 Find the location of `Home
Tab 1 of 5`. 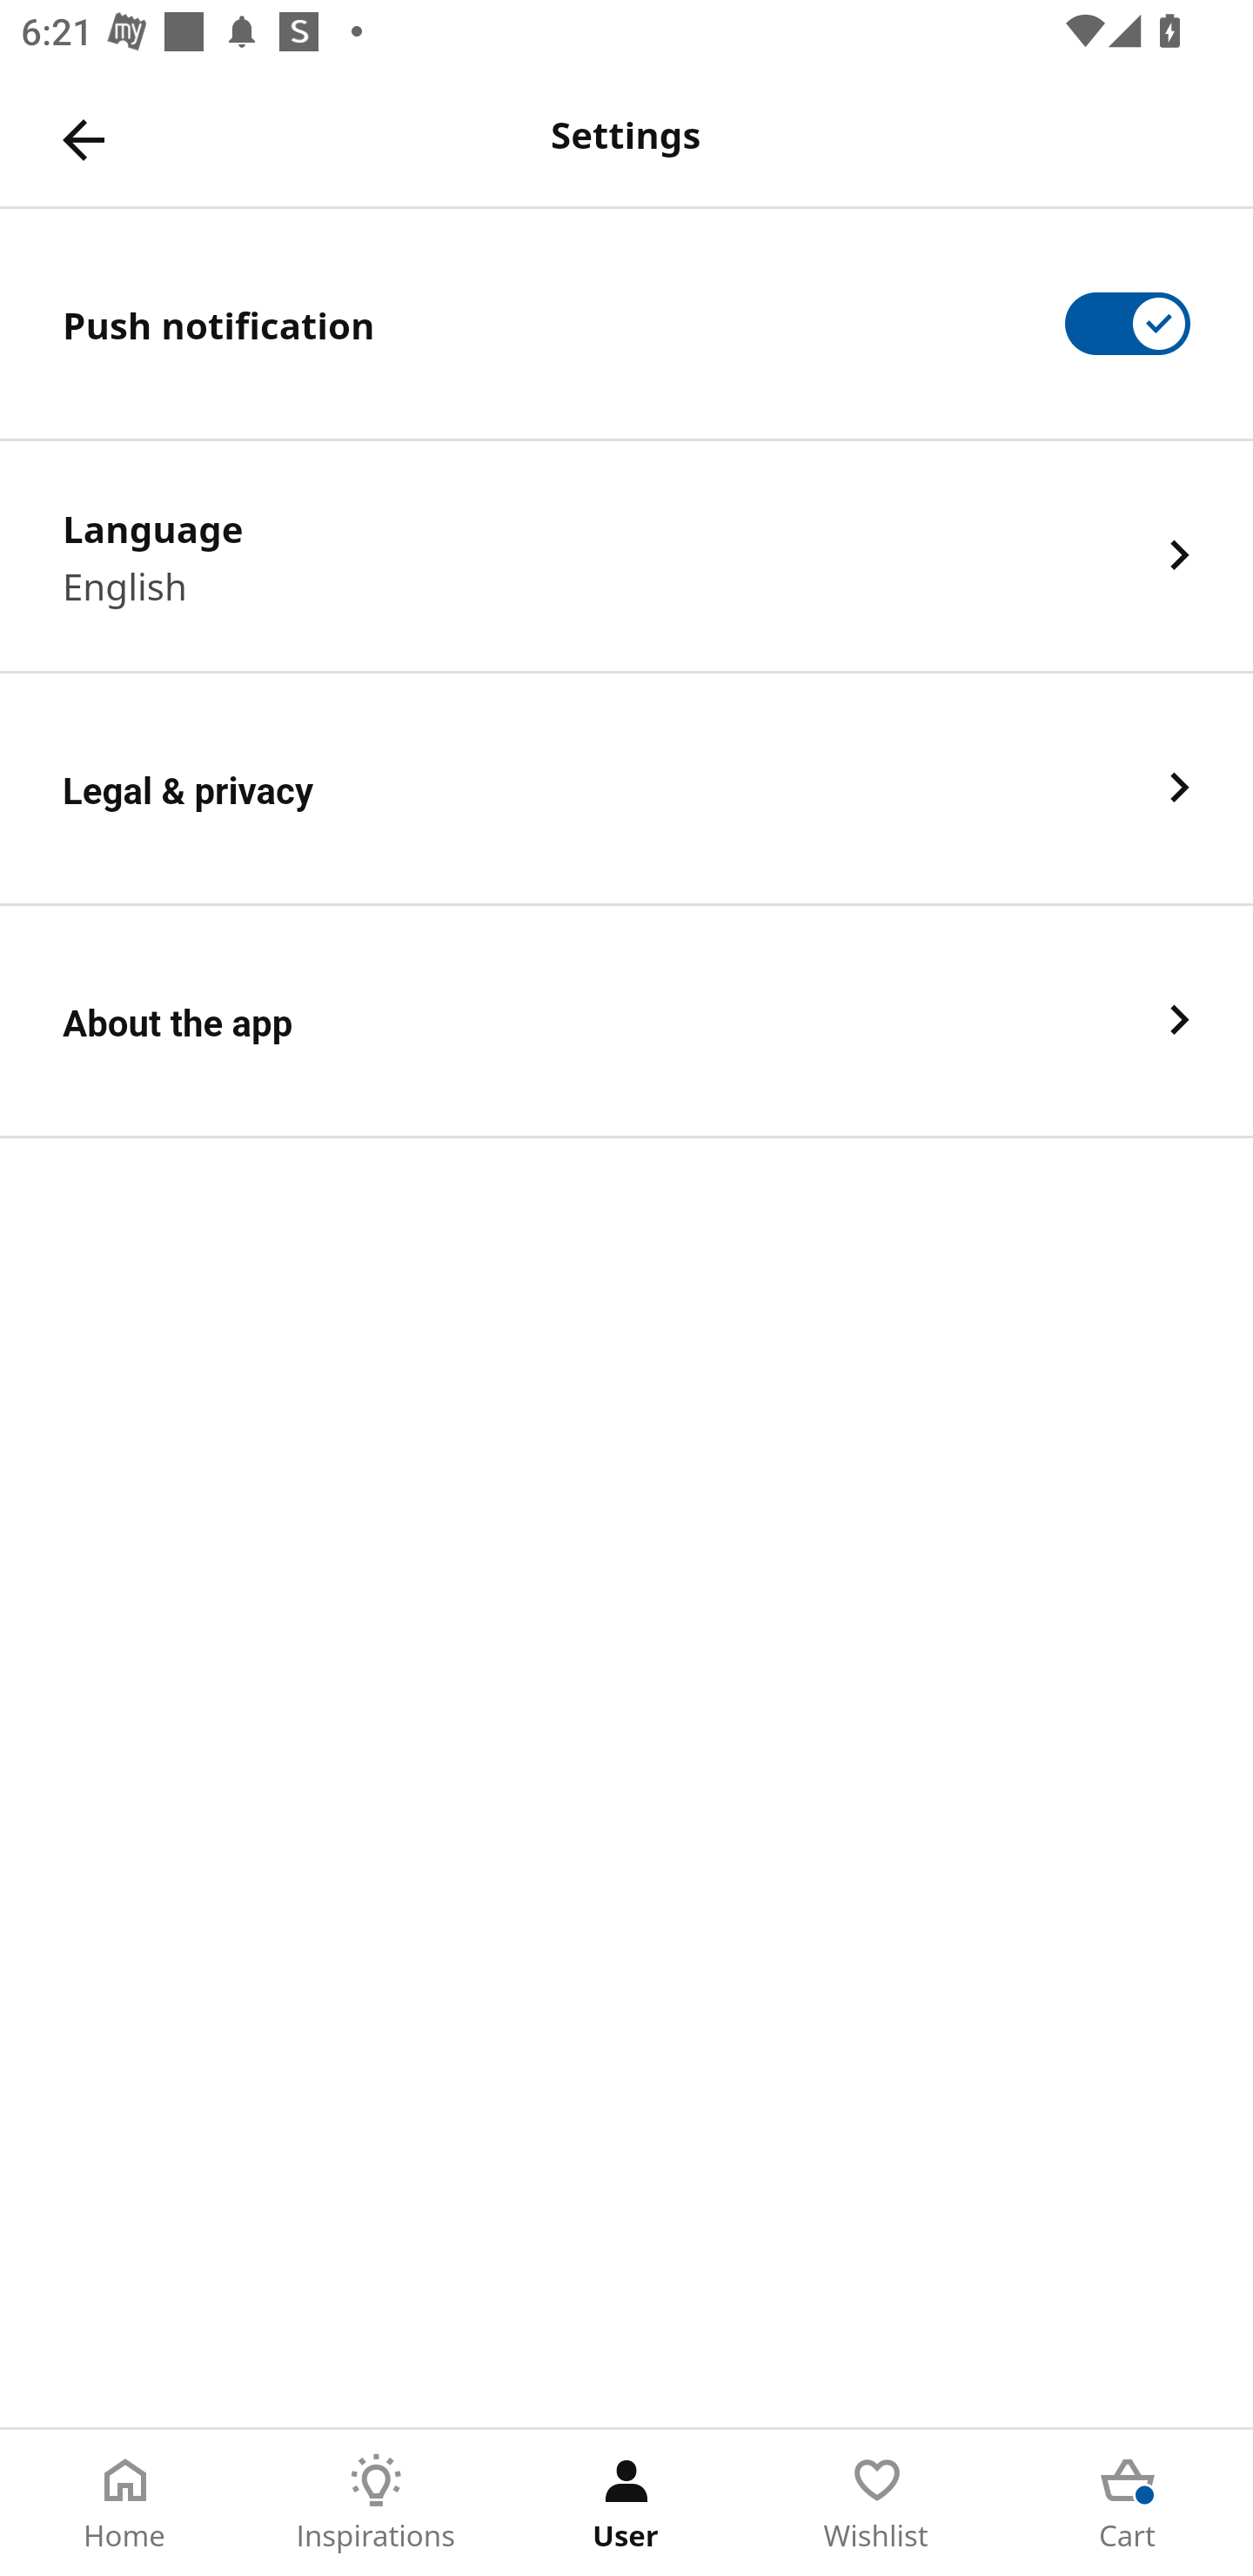

Home
Tab 1 of 5 is located at coordinates (125, 2503).